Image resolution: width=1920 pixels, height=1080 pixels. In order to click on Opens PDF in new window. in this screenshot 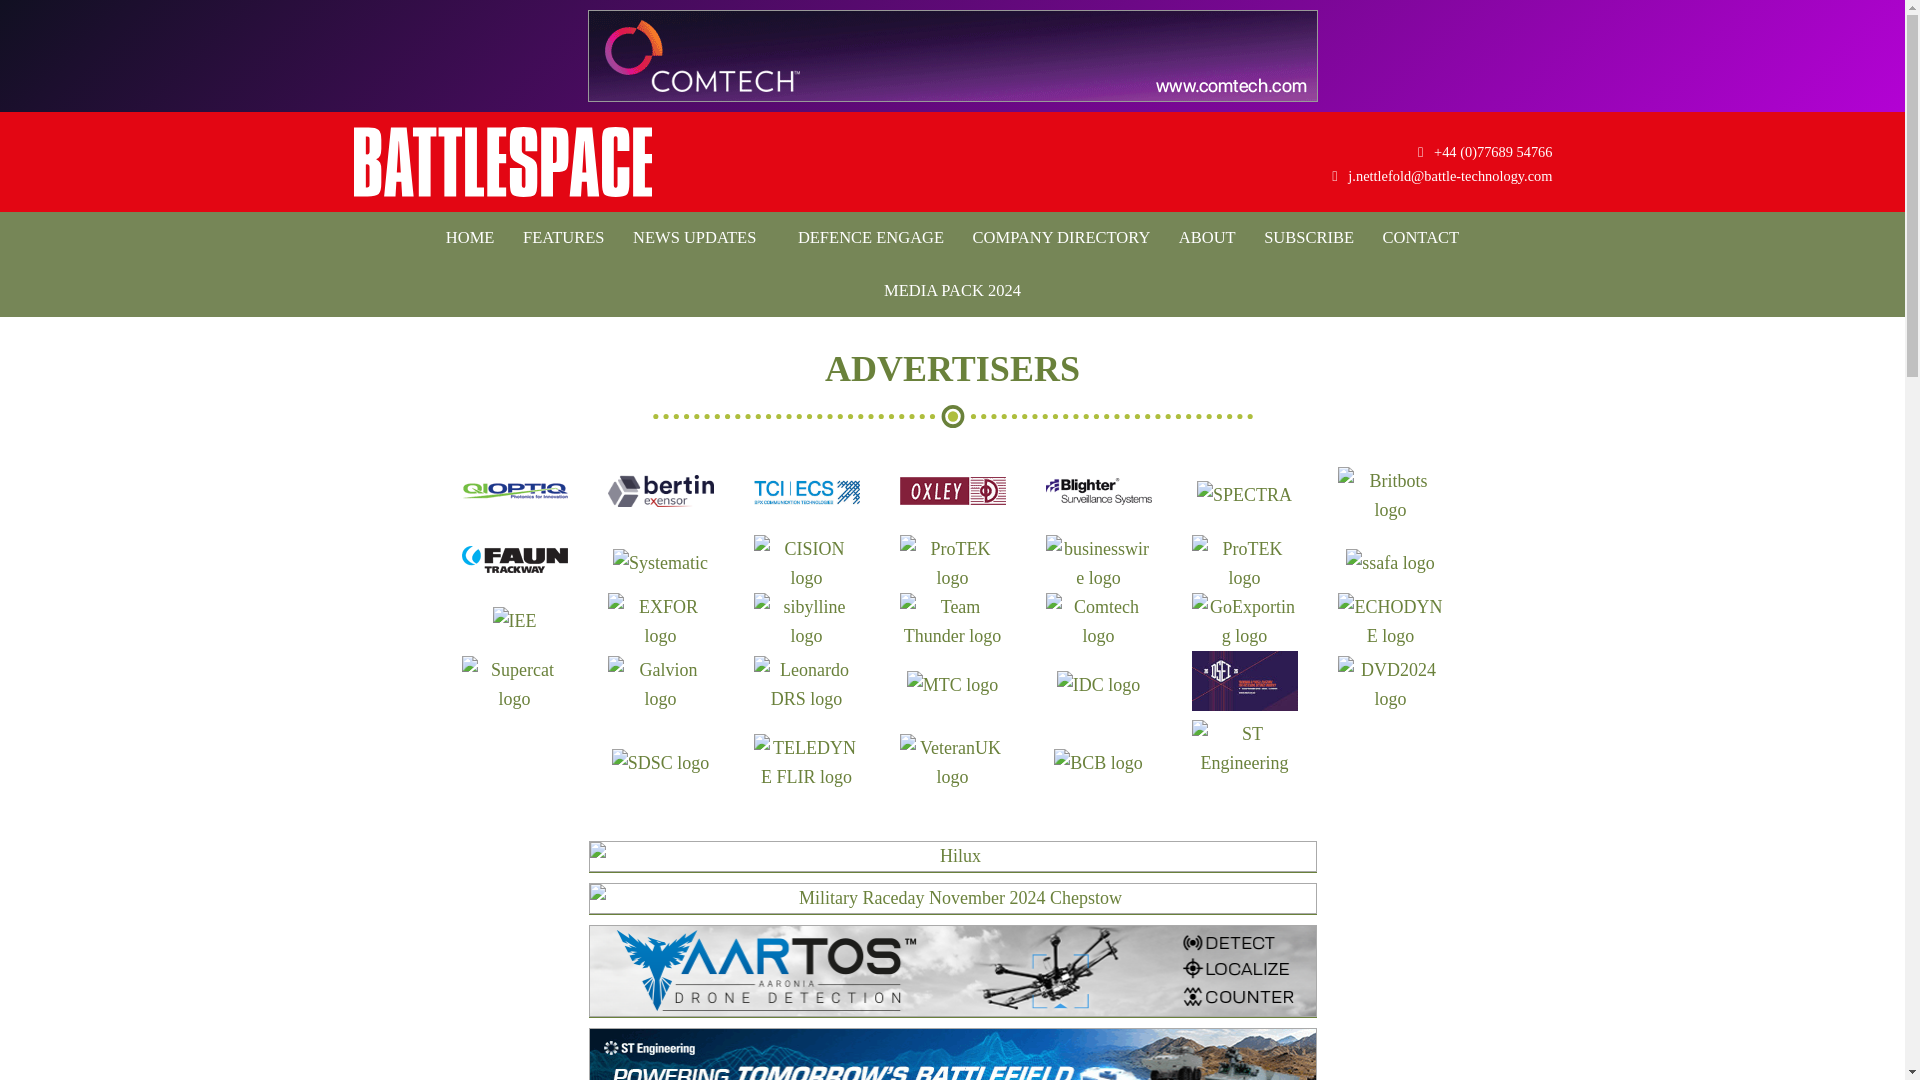, I will do `click(952, 290)`.